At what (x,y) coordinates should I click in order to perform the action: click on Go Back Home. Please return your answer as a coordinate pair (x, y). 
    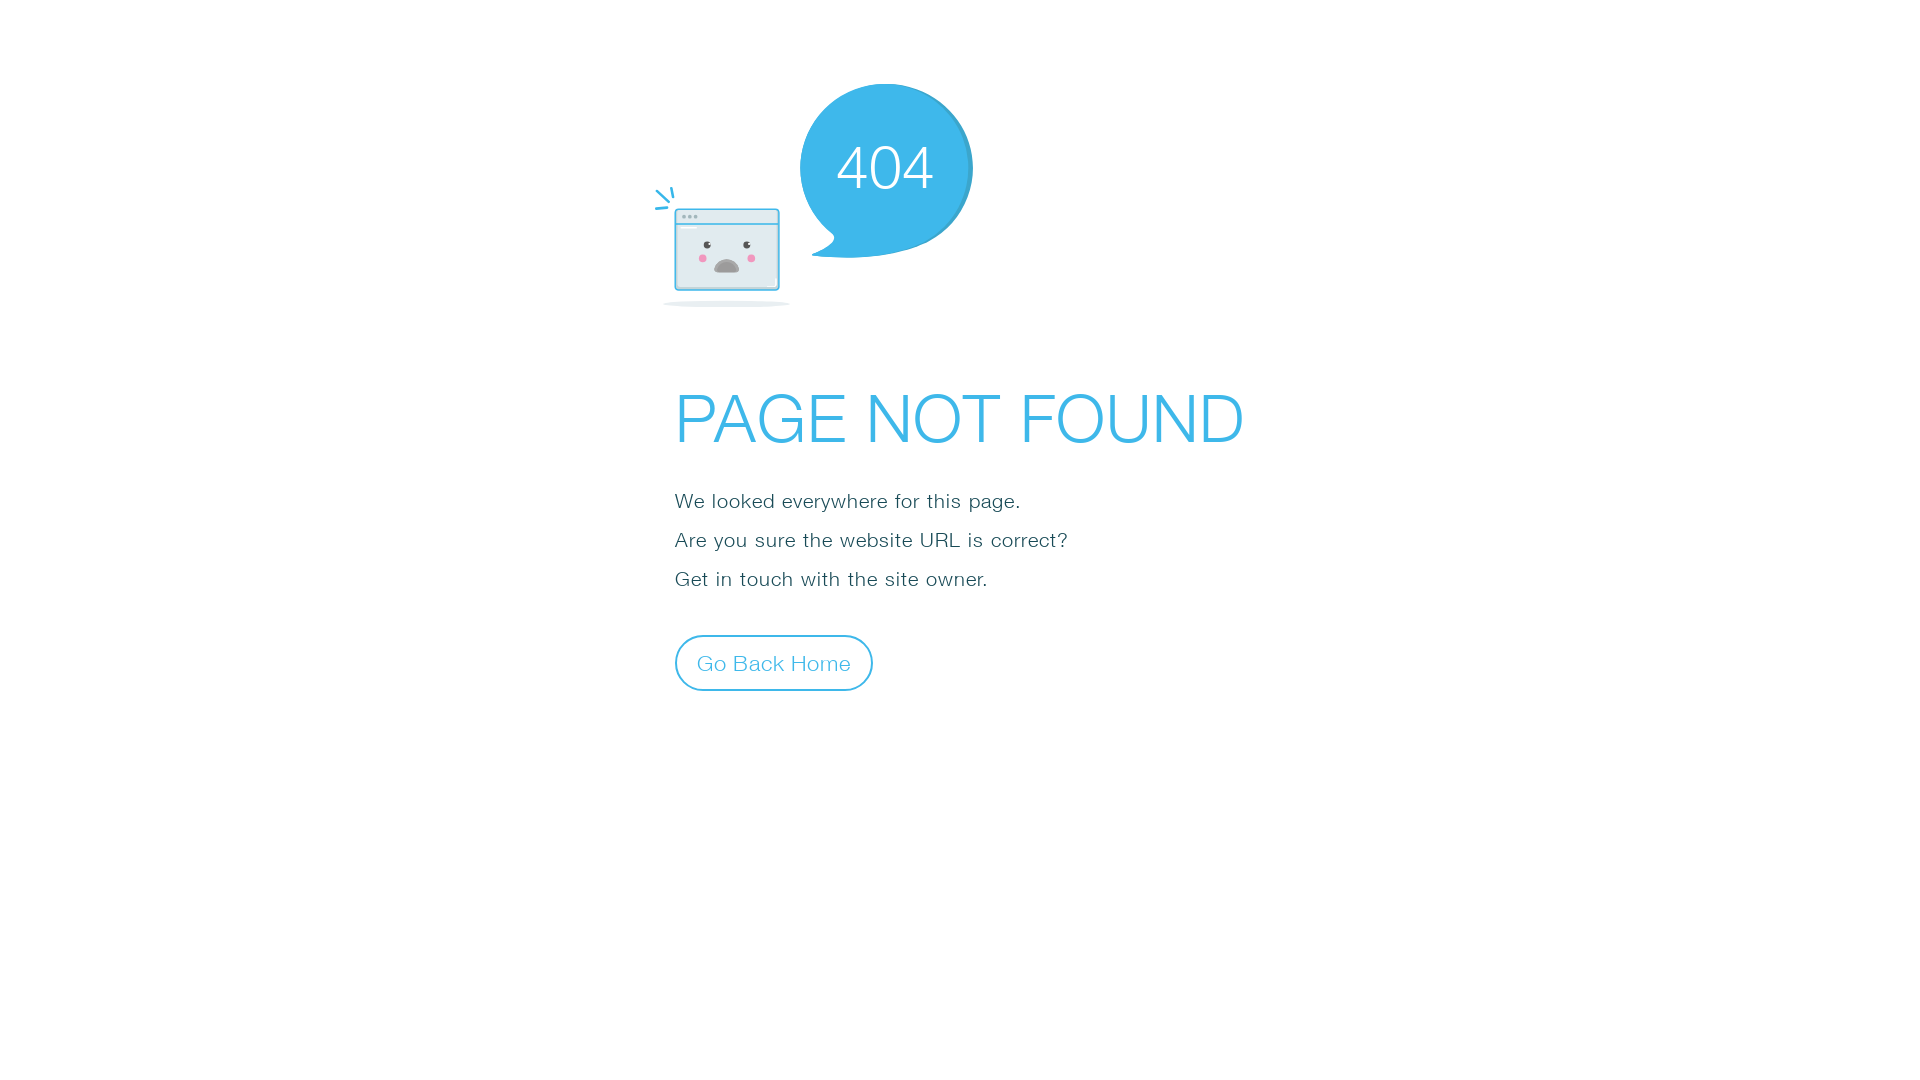
    Looking at the image, I should click on (774, 662).